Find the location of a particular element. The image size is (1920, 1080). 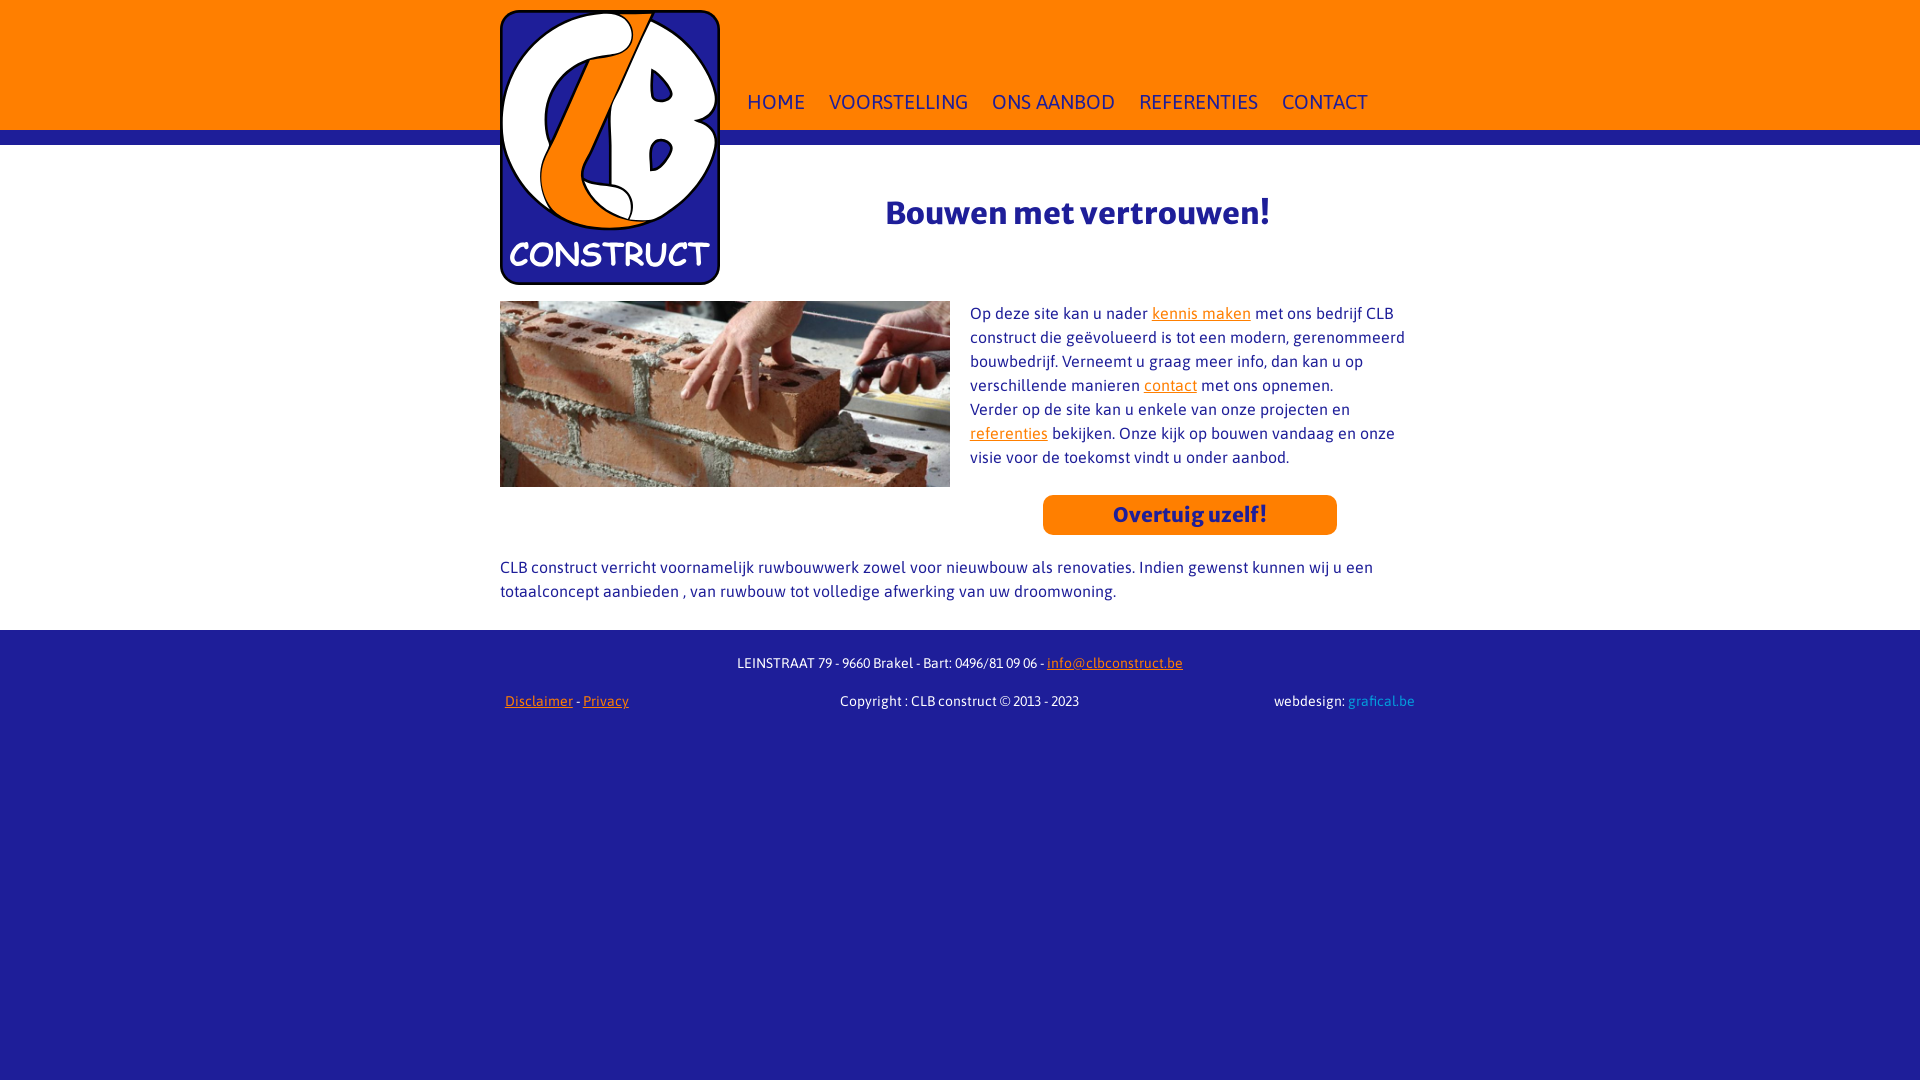

CONTACT is located at coordinates (1325, 102).